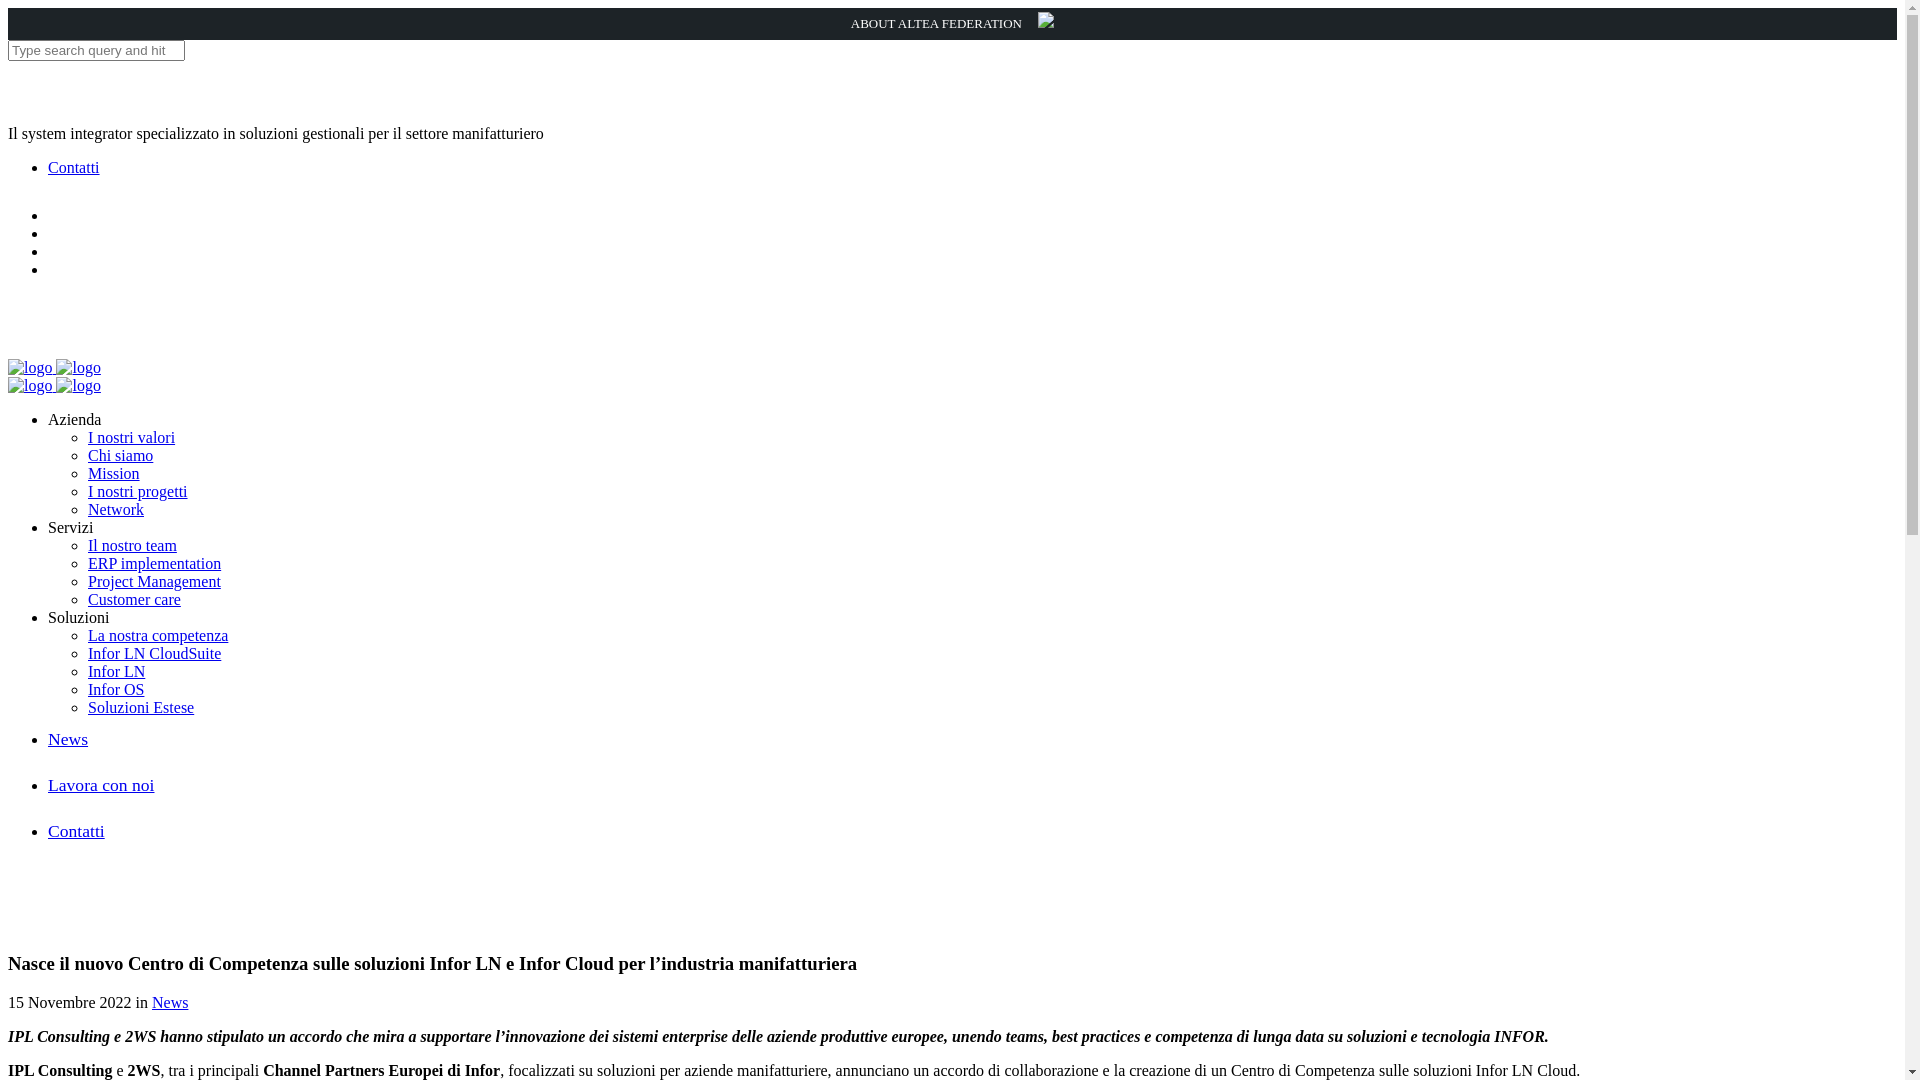 Image resolution: width=1920 pixels, height=1080 pixels. What do you see at coordinates (154, 564) in the screenshot?
I see `ERP implementation` at bounding box center [154, 564].